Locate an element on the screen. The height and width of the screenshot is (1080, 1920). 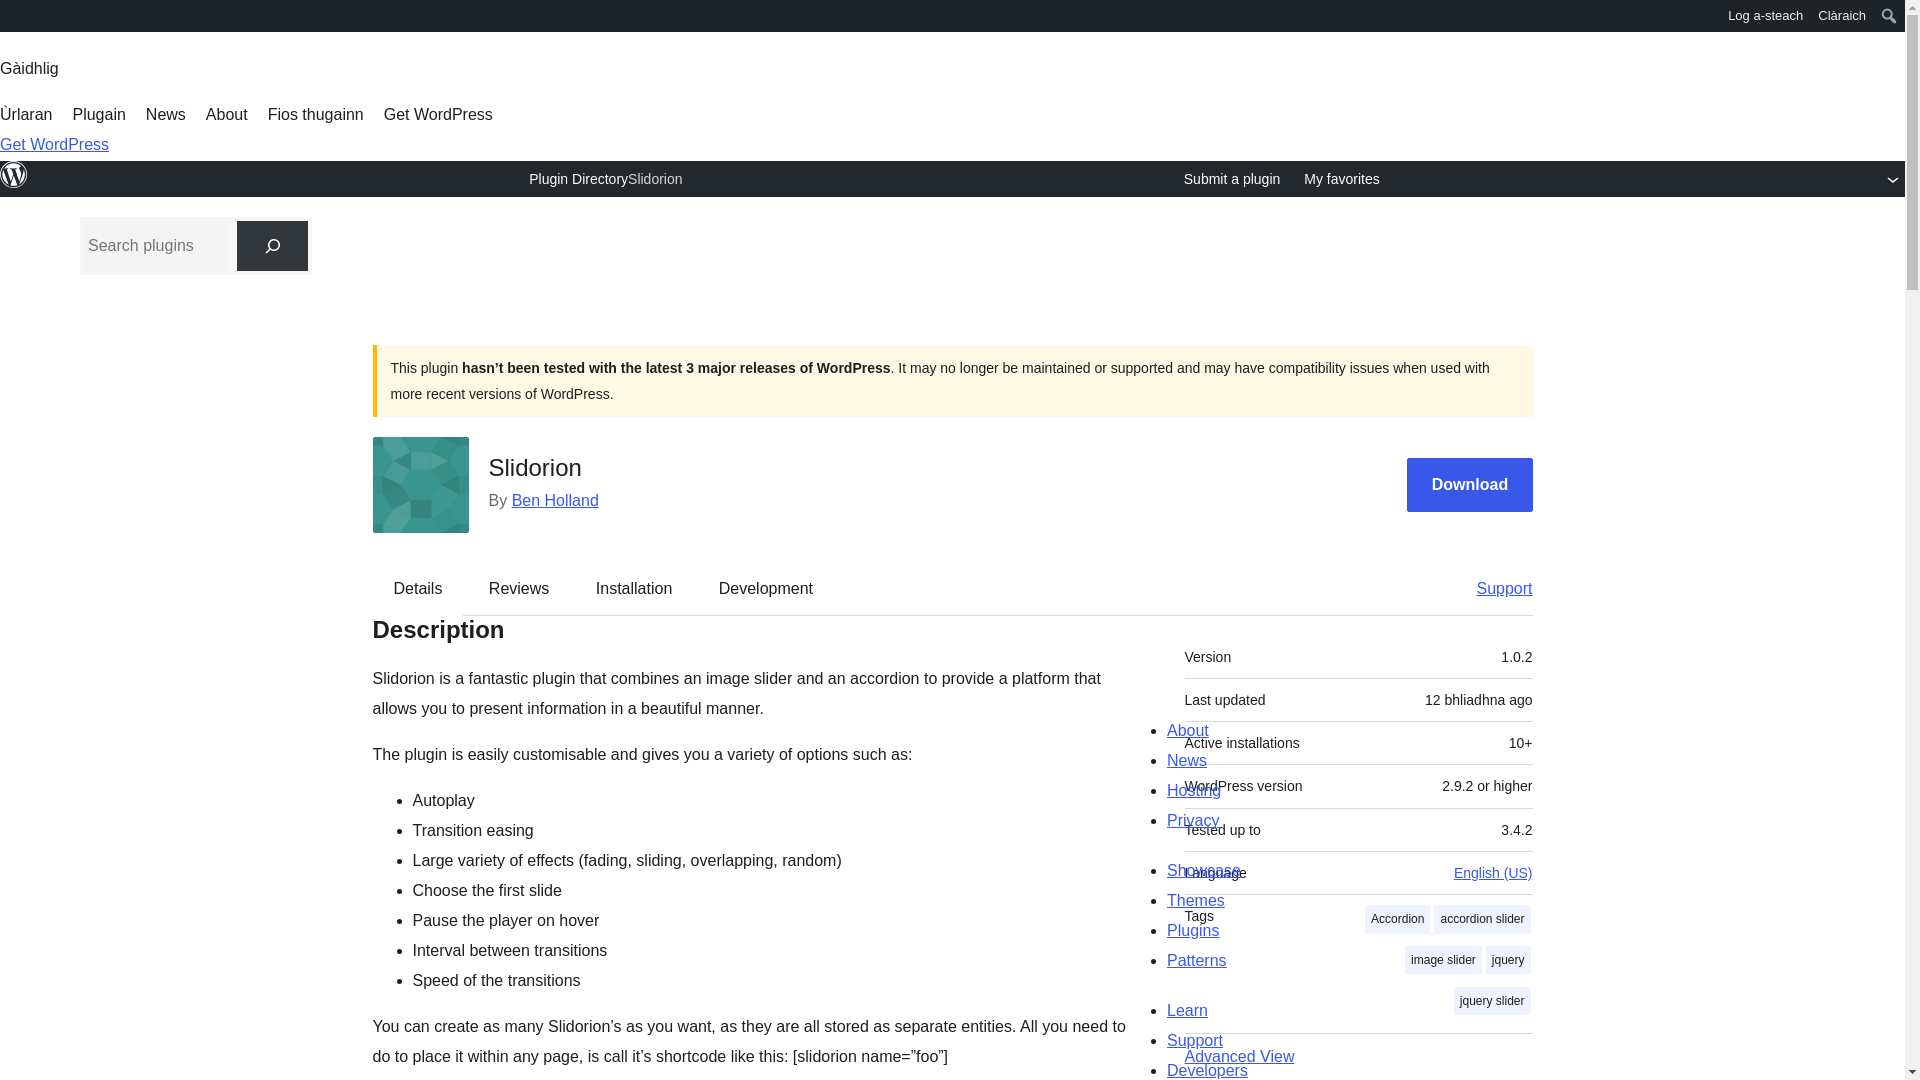
Ben Holland is located at coordinates (556, 500).